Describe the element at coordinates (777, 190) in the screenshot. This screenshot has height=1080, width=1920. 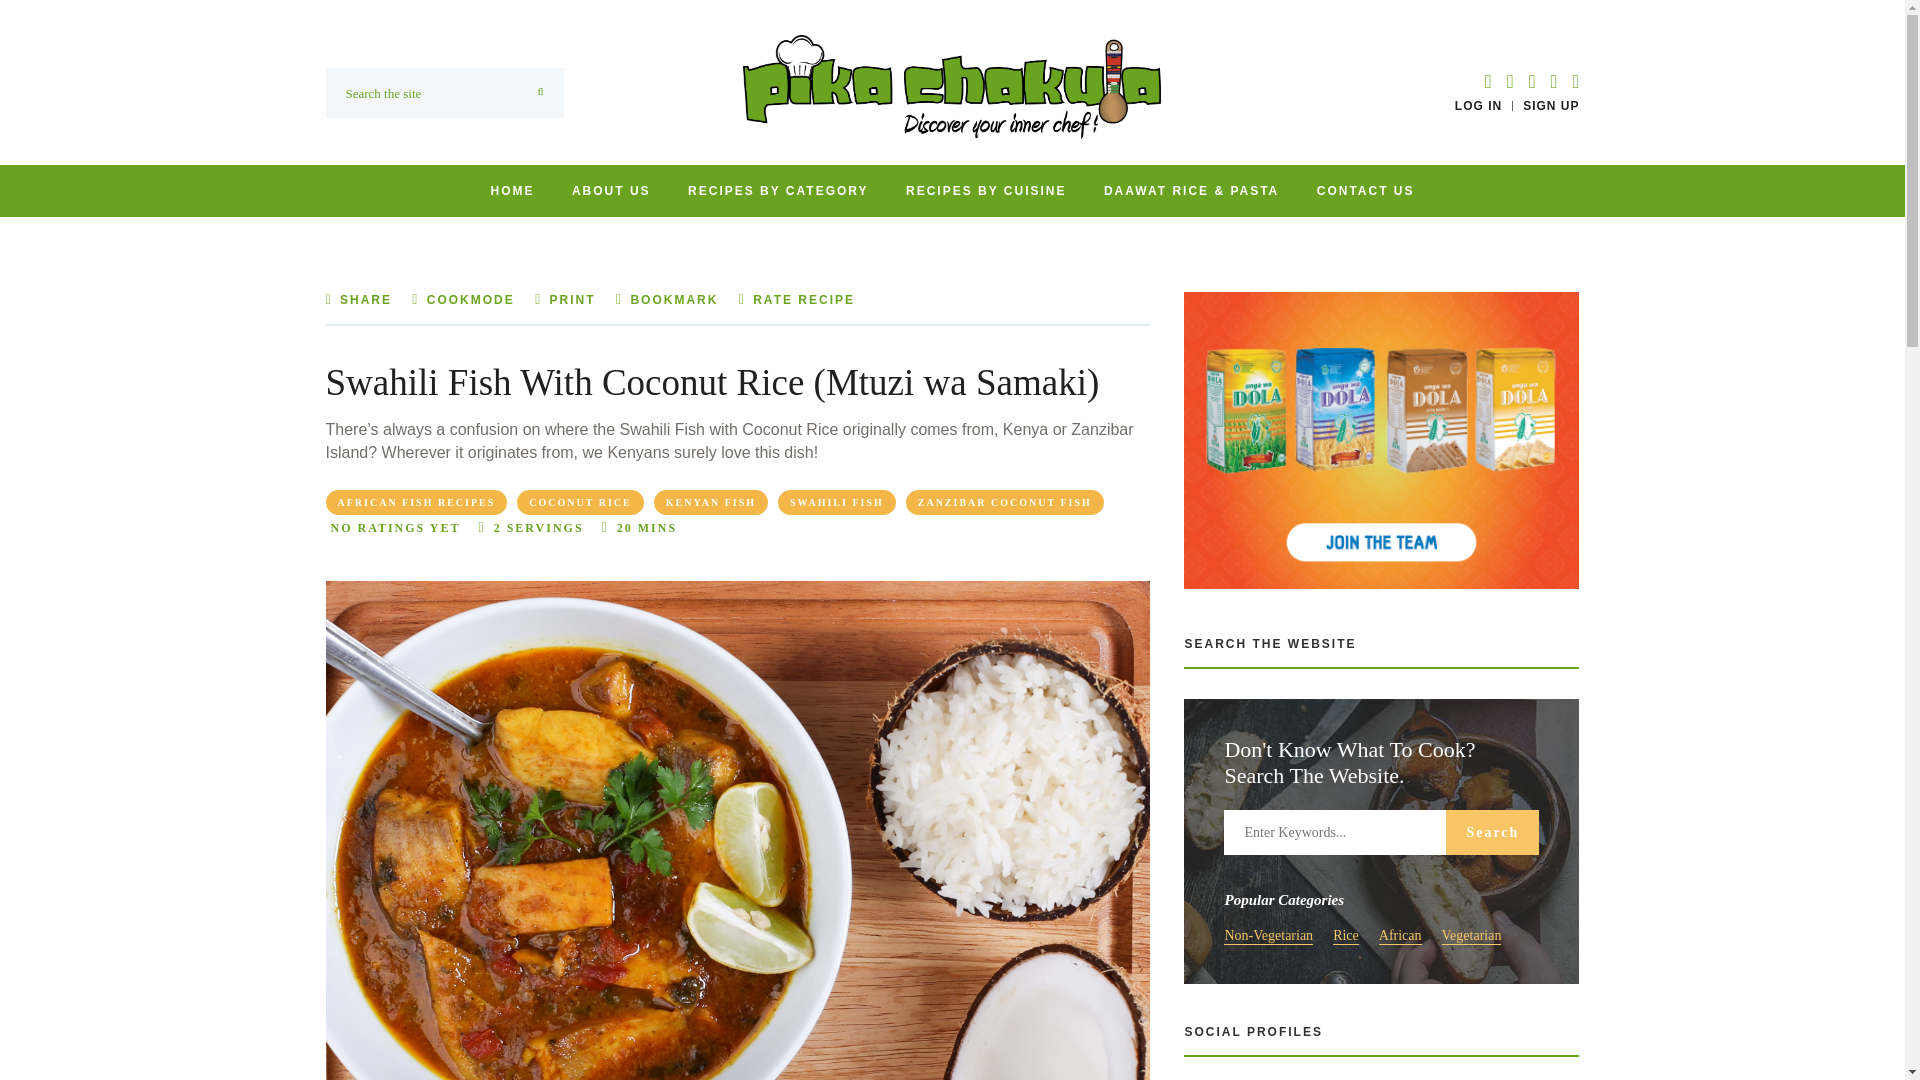
I see `RECIPES BY CATEGORY` at that location.